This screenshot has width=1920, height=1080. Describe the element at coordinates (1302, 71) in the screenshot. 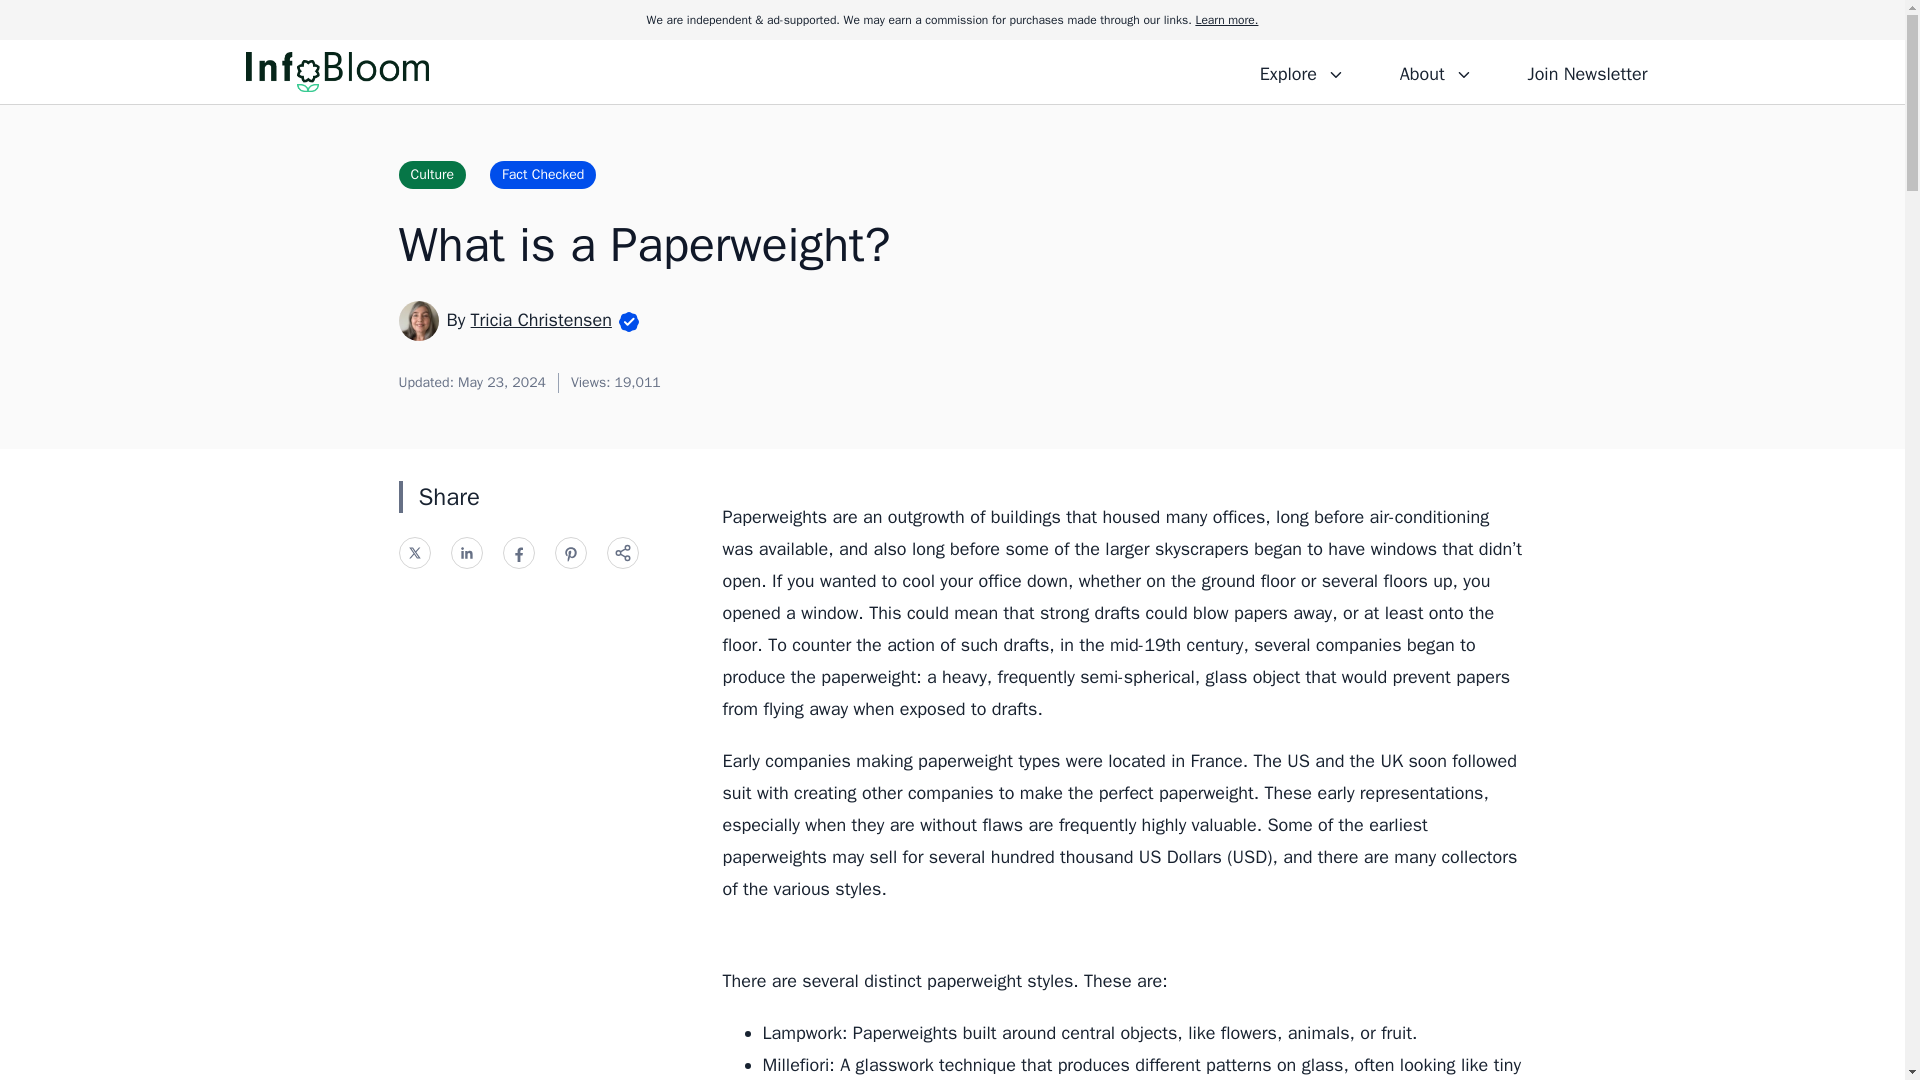

I see `Explore` at that location.